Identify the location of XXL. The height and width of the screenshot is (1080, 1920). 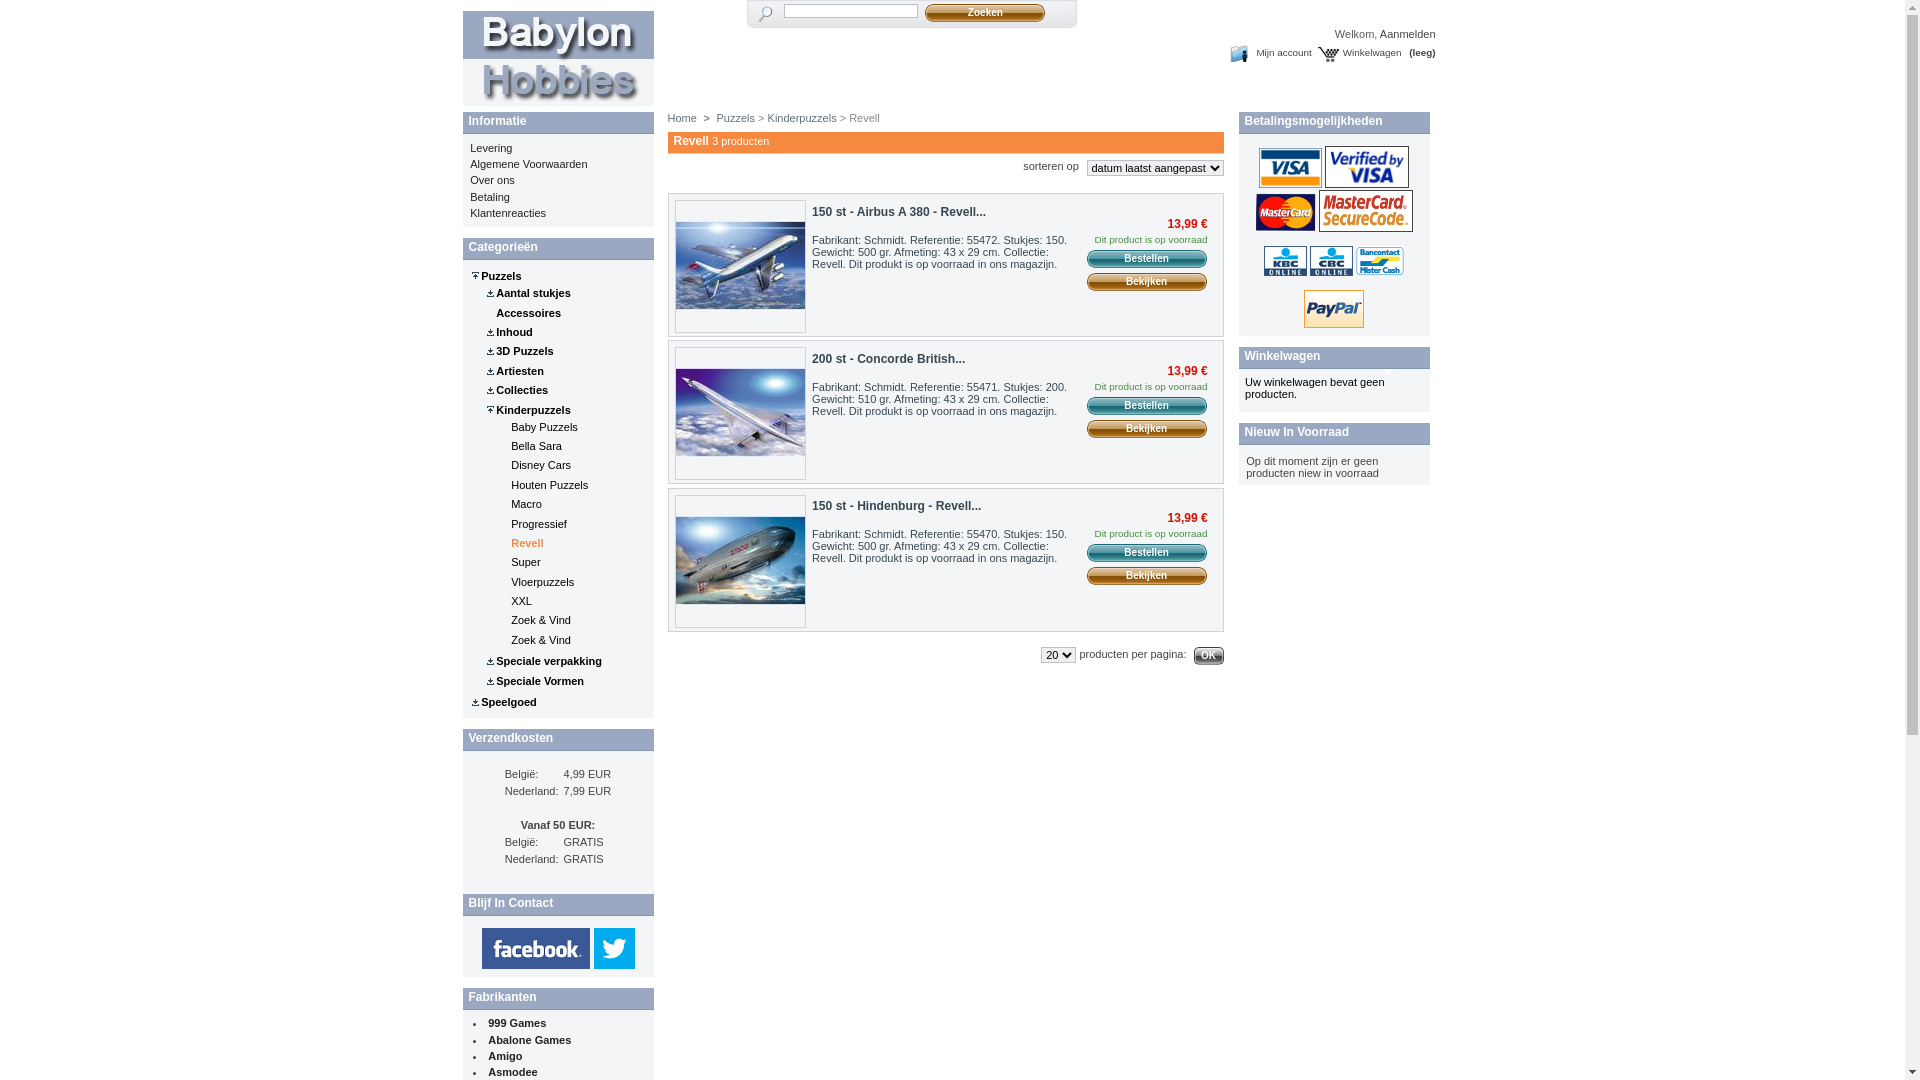
(522, 601).